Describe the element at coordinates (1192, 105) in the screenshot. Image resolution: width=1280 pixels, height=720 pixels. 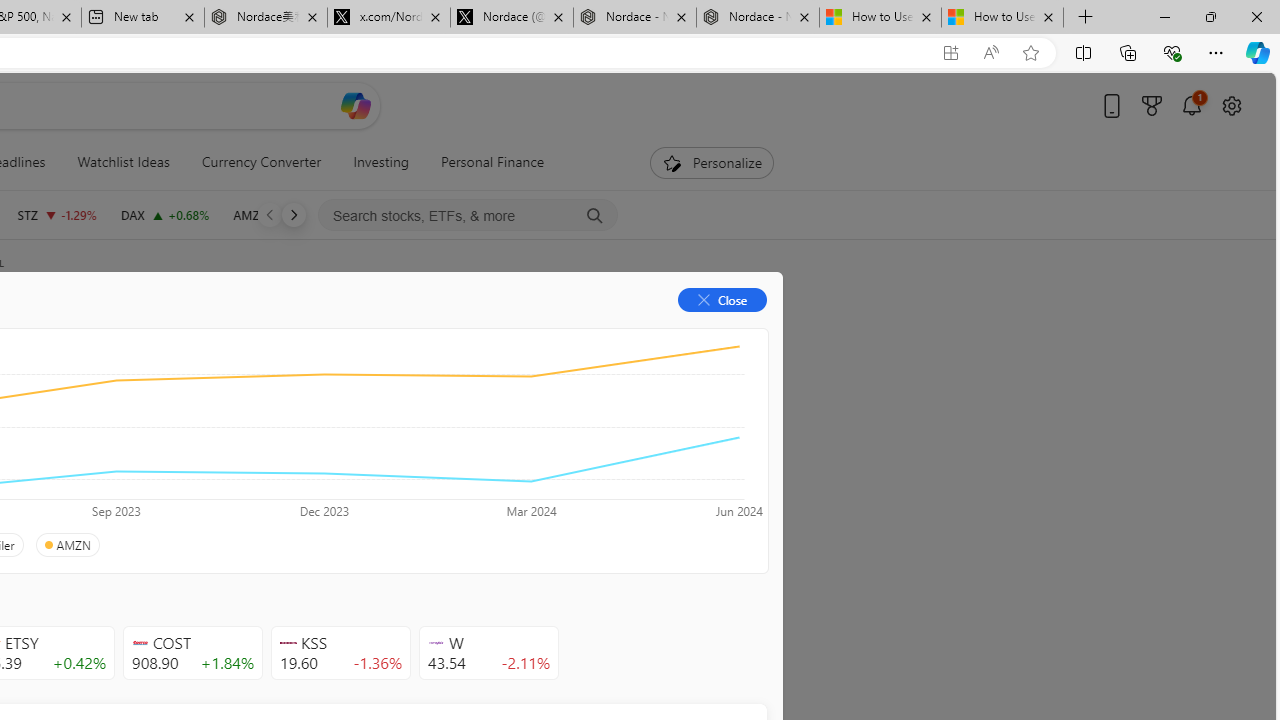
I see `Notifications` at that location.